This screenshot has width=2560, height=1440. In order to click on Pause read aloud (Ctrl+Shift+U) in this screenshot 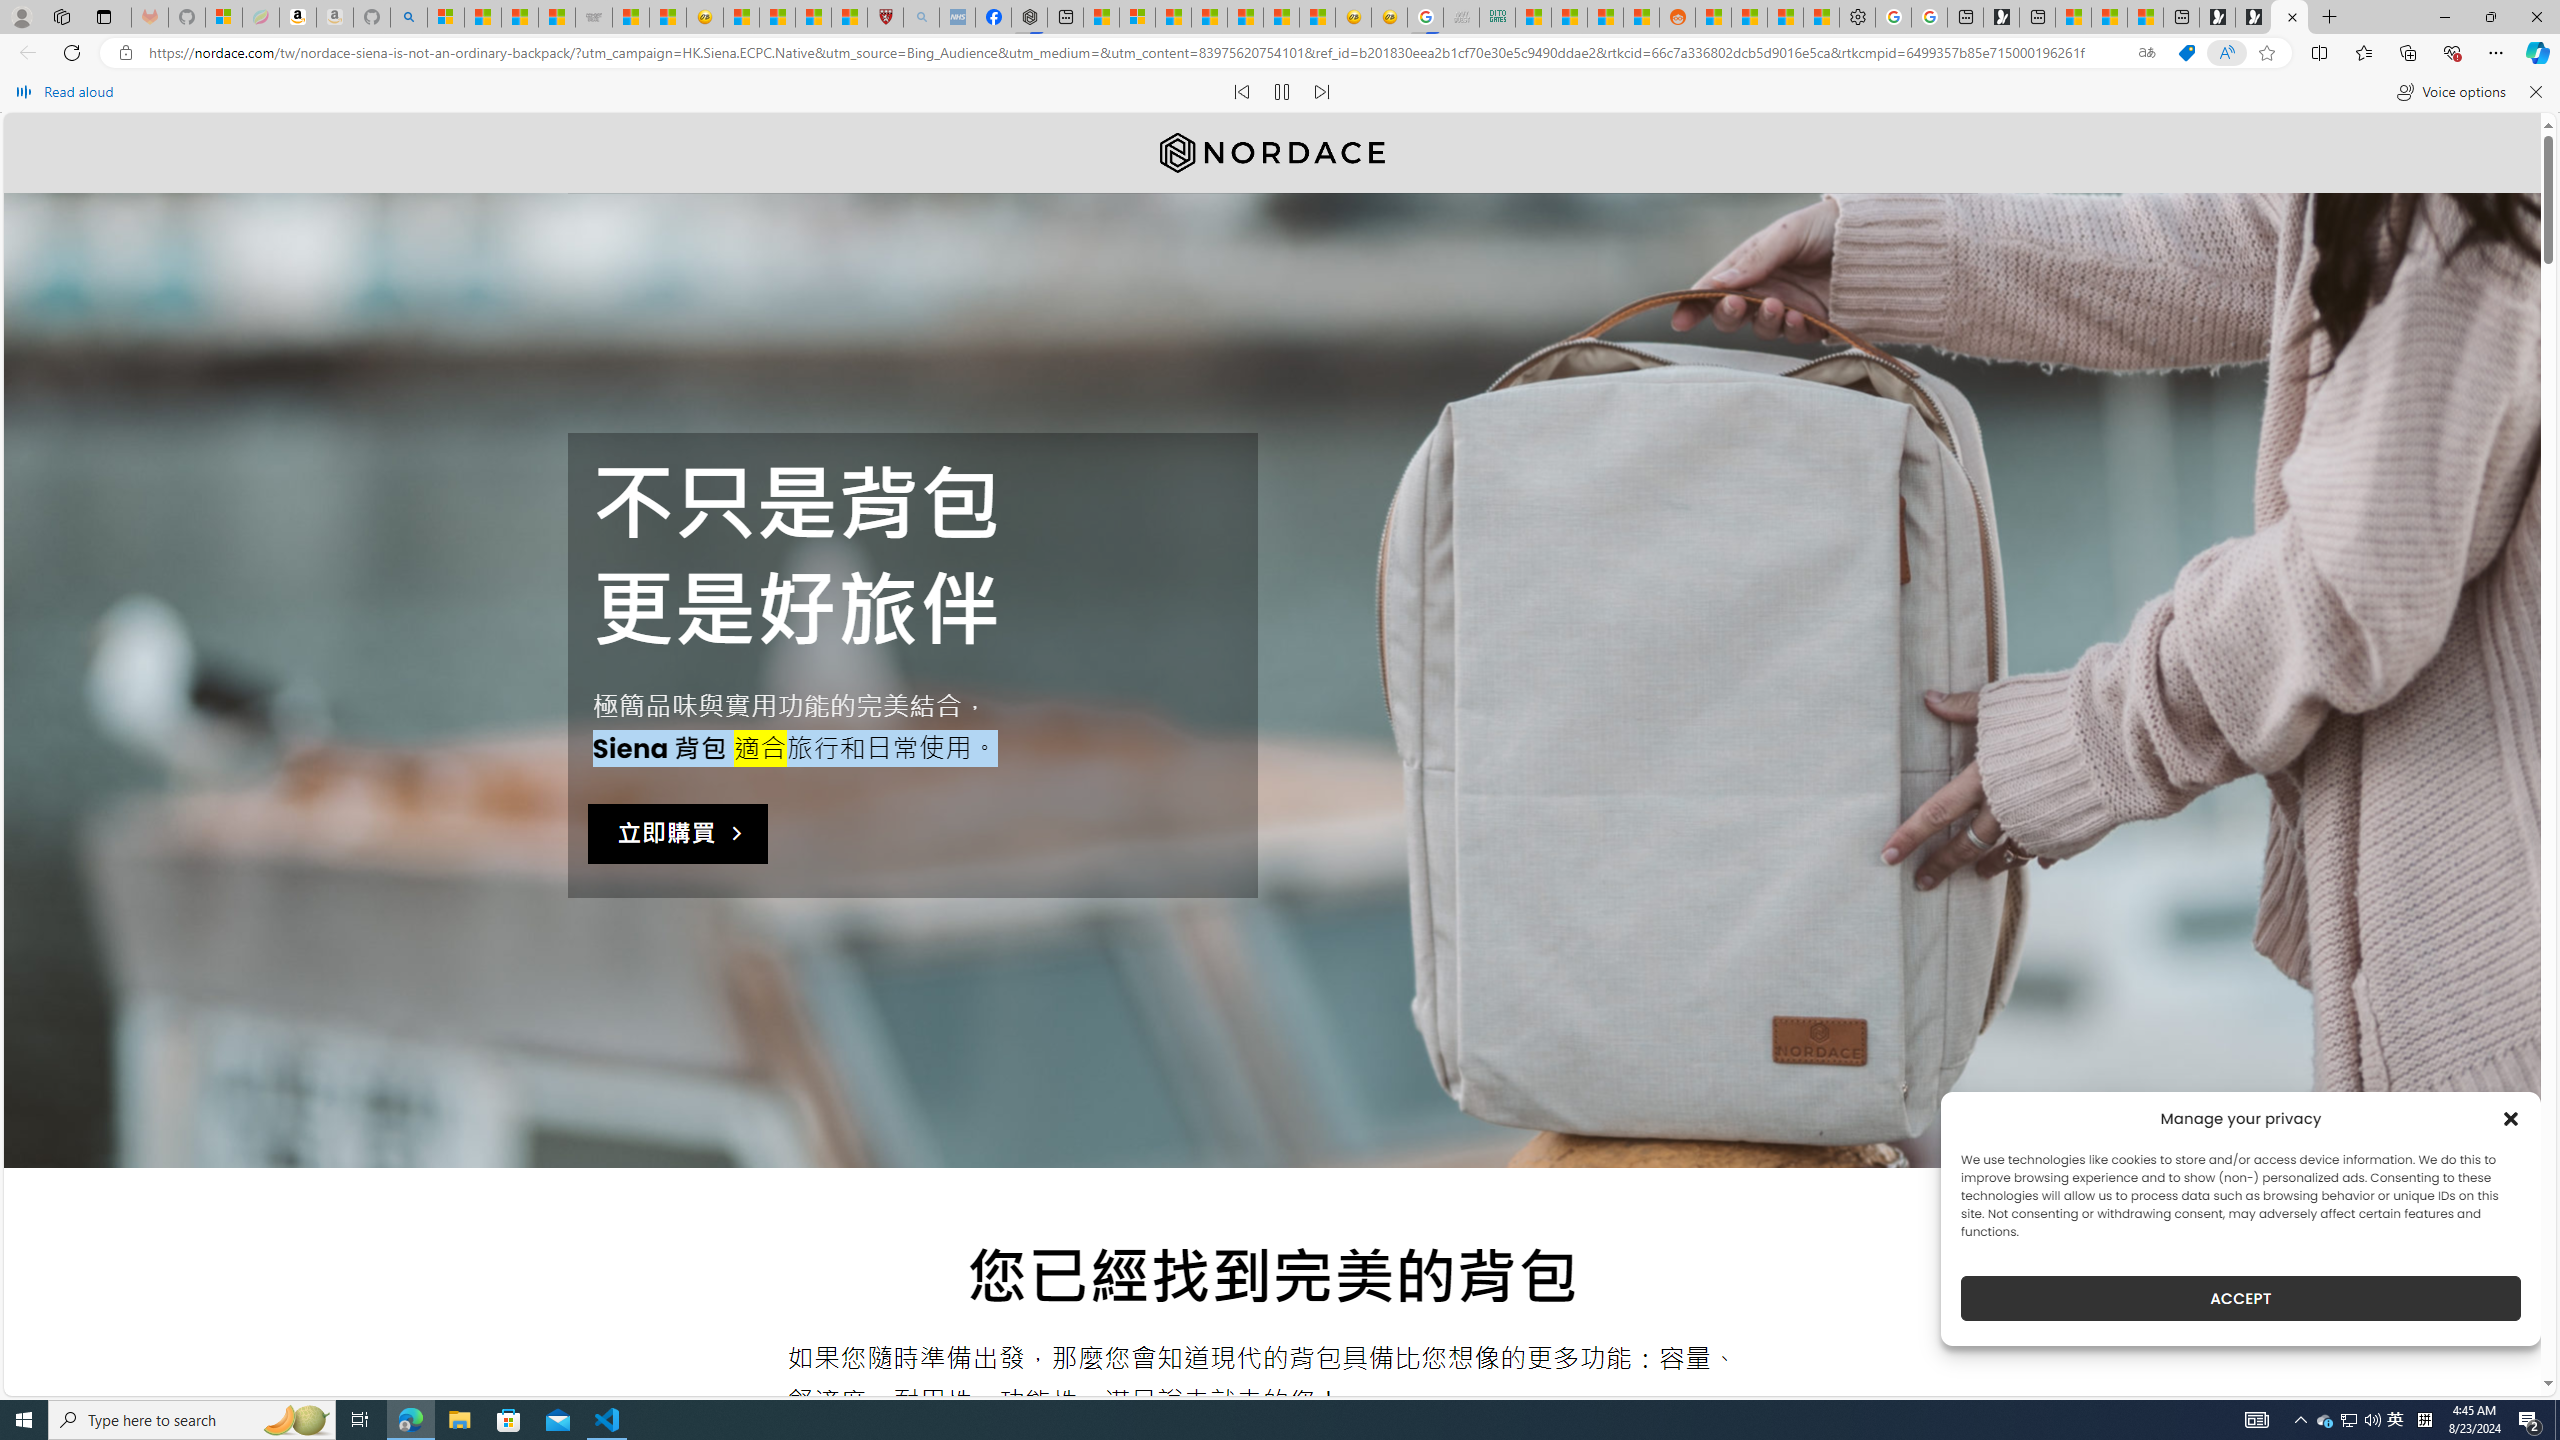, I will do `click(1282, 92)`.